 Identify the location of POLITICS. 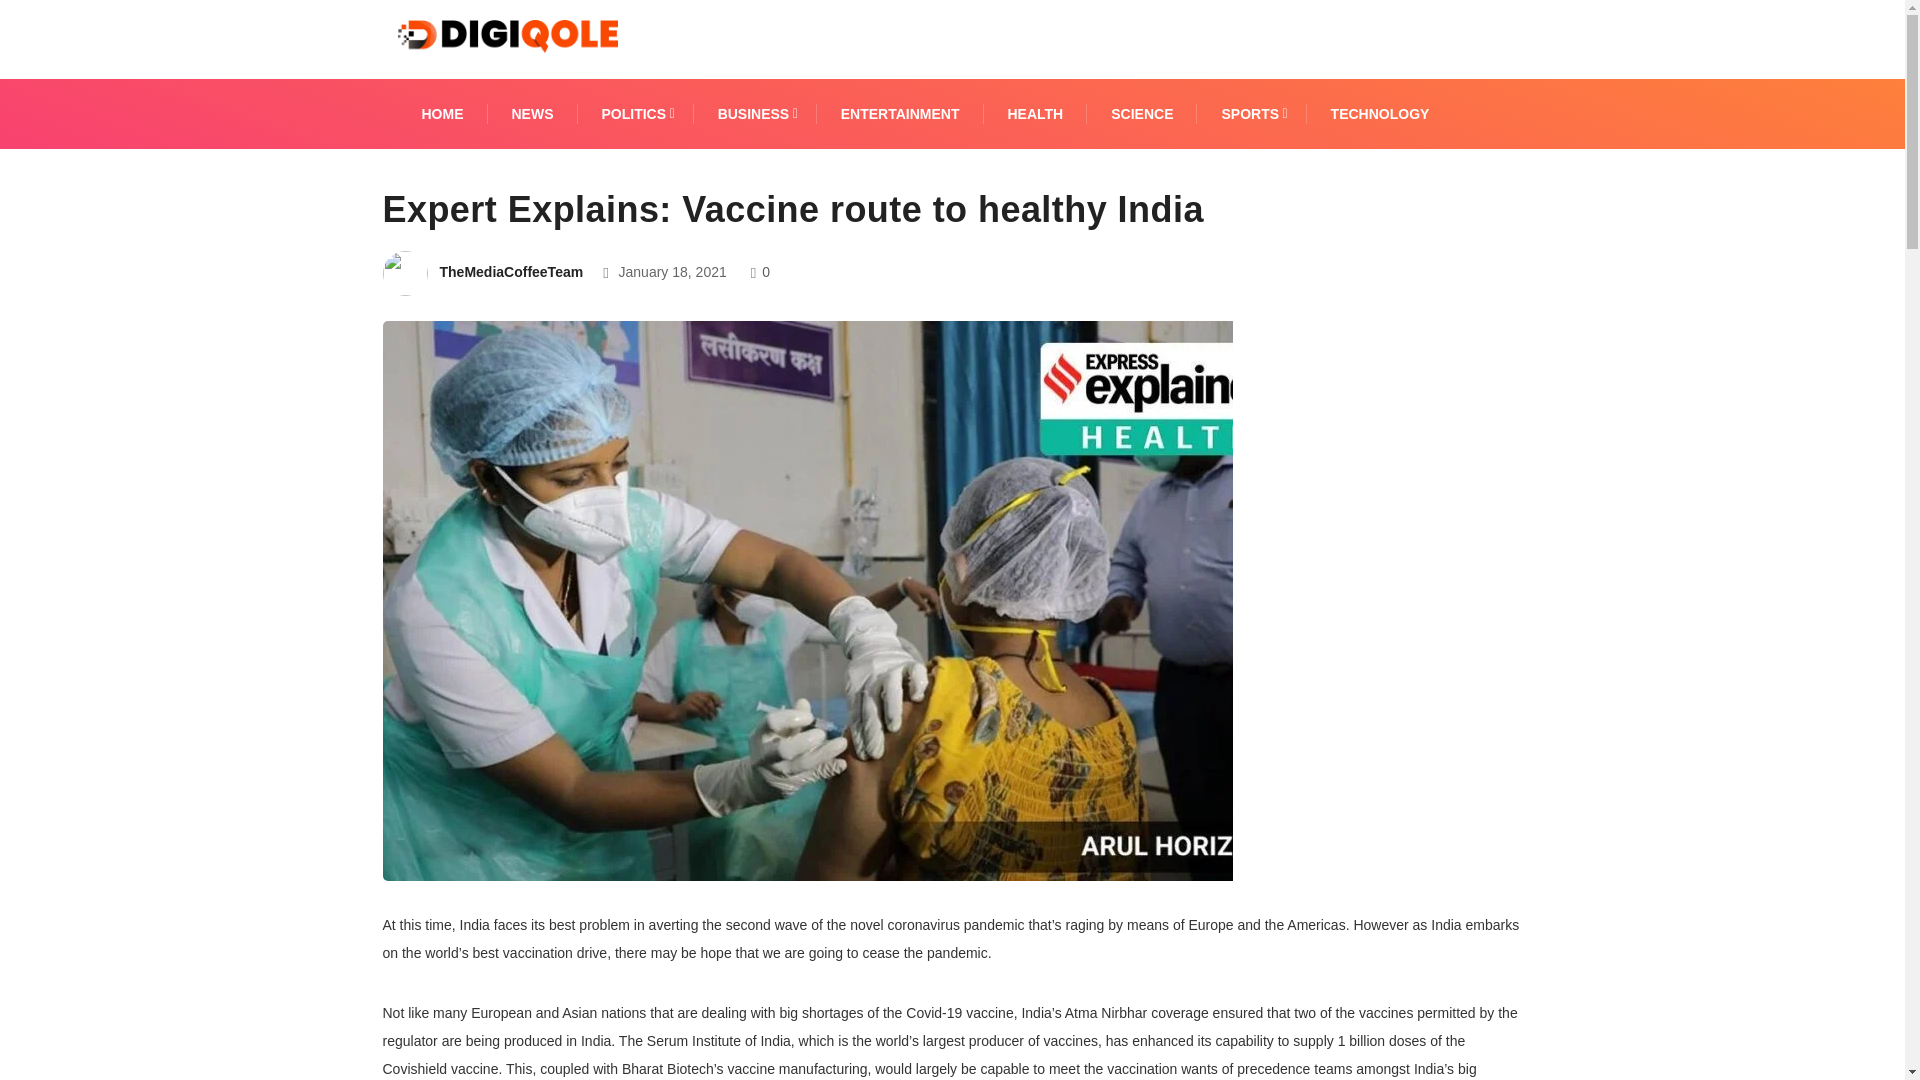
(636, 114).